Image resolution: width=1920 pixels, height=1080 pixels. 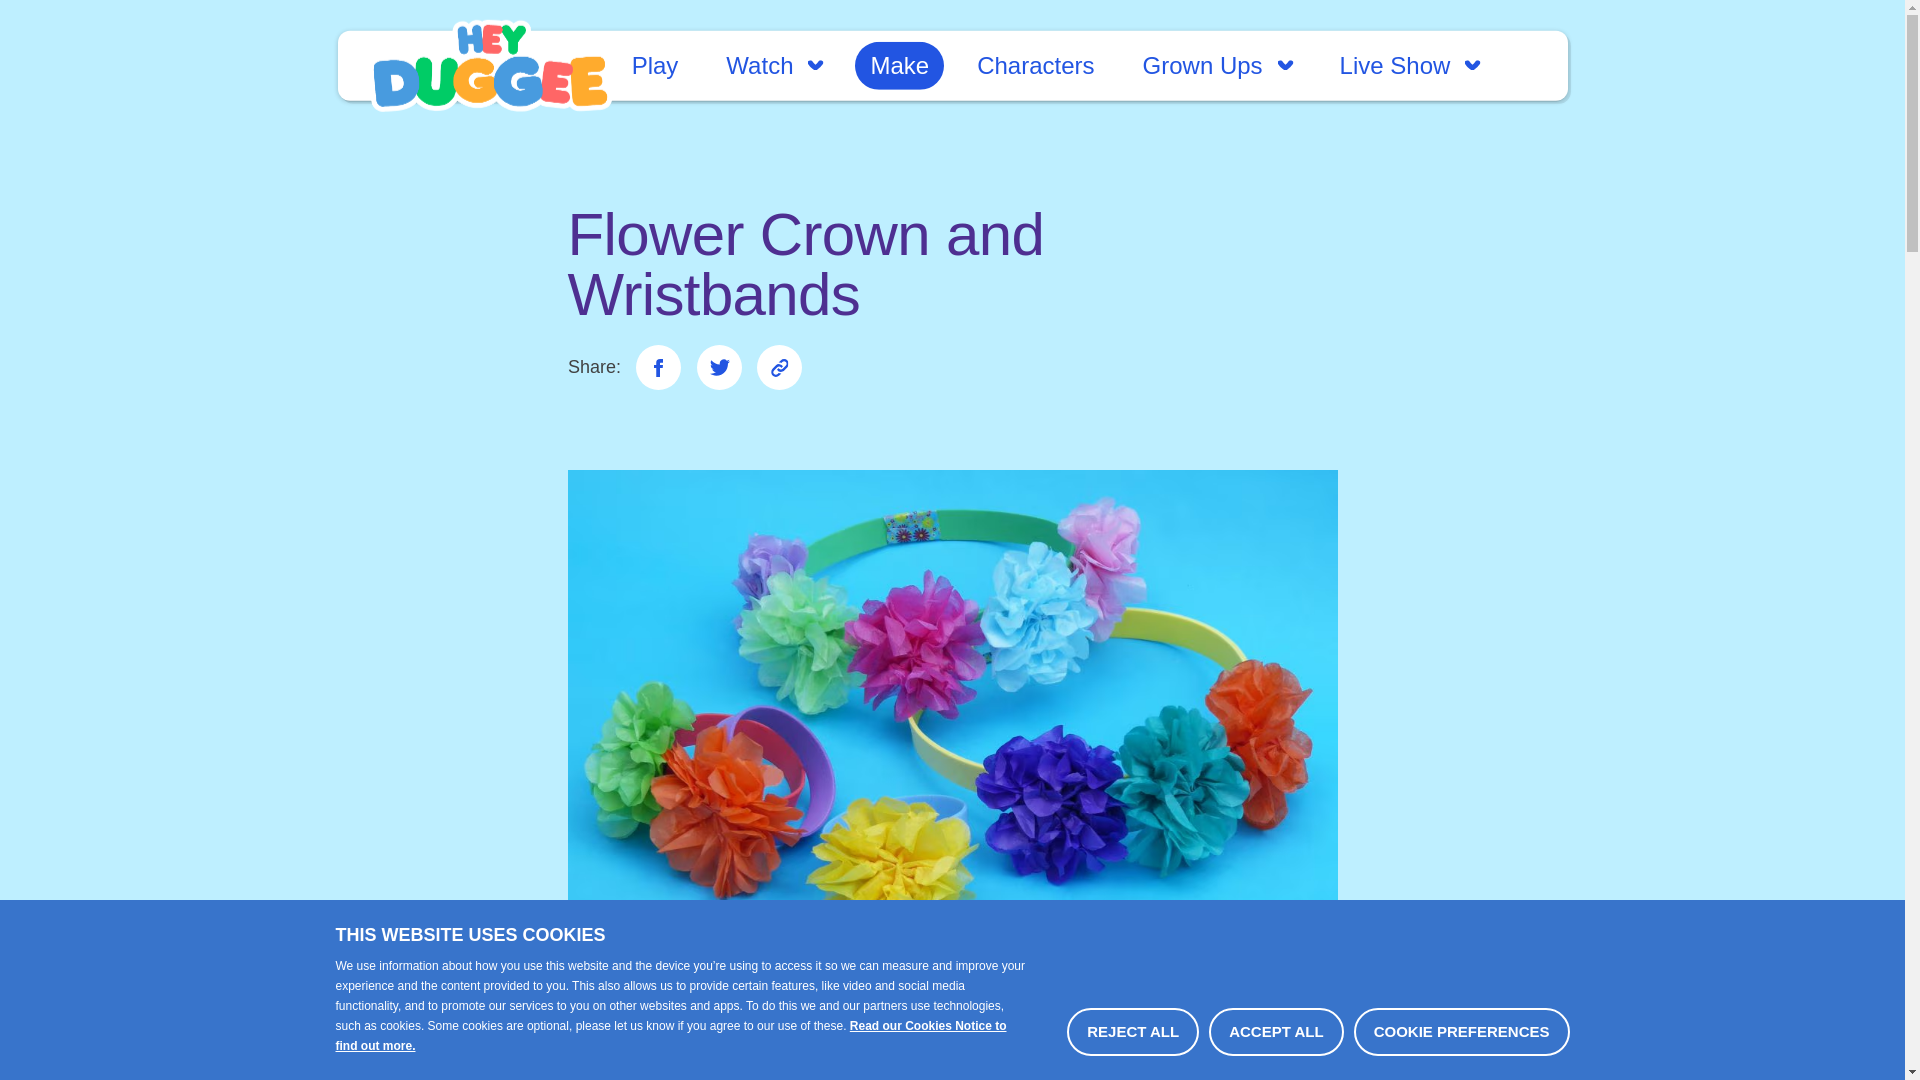 What do you see at coordinates (1410, 65) in the screenshot?
I see `Live Show` at bounding box center [1410, 65].